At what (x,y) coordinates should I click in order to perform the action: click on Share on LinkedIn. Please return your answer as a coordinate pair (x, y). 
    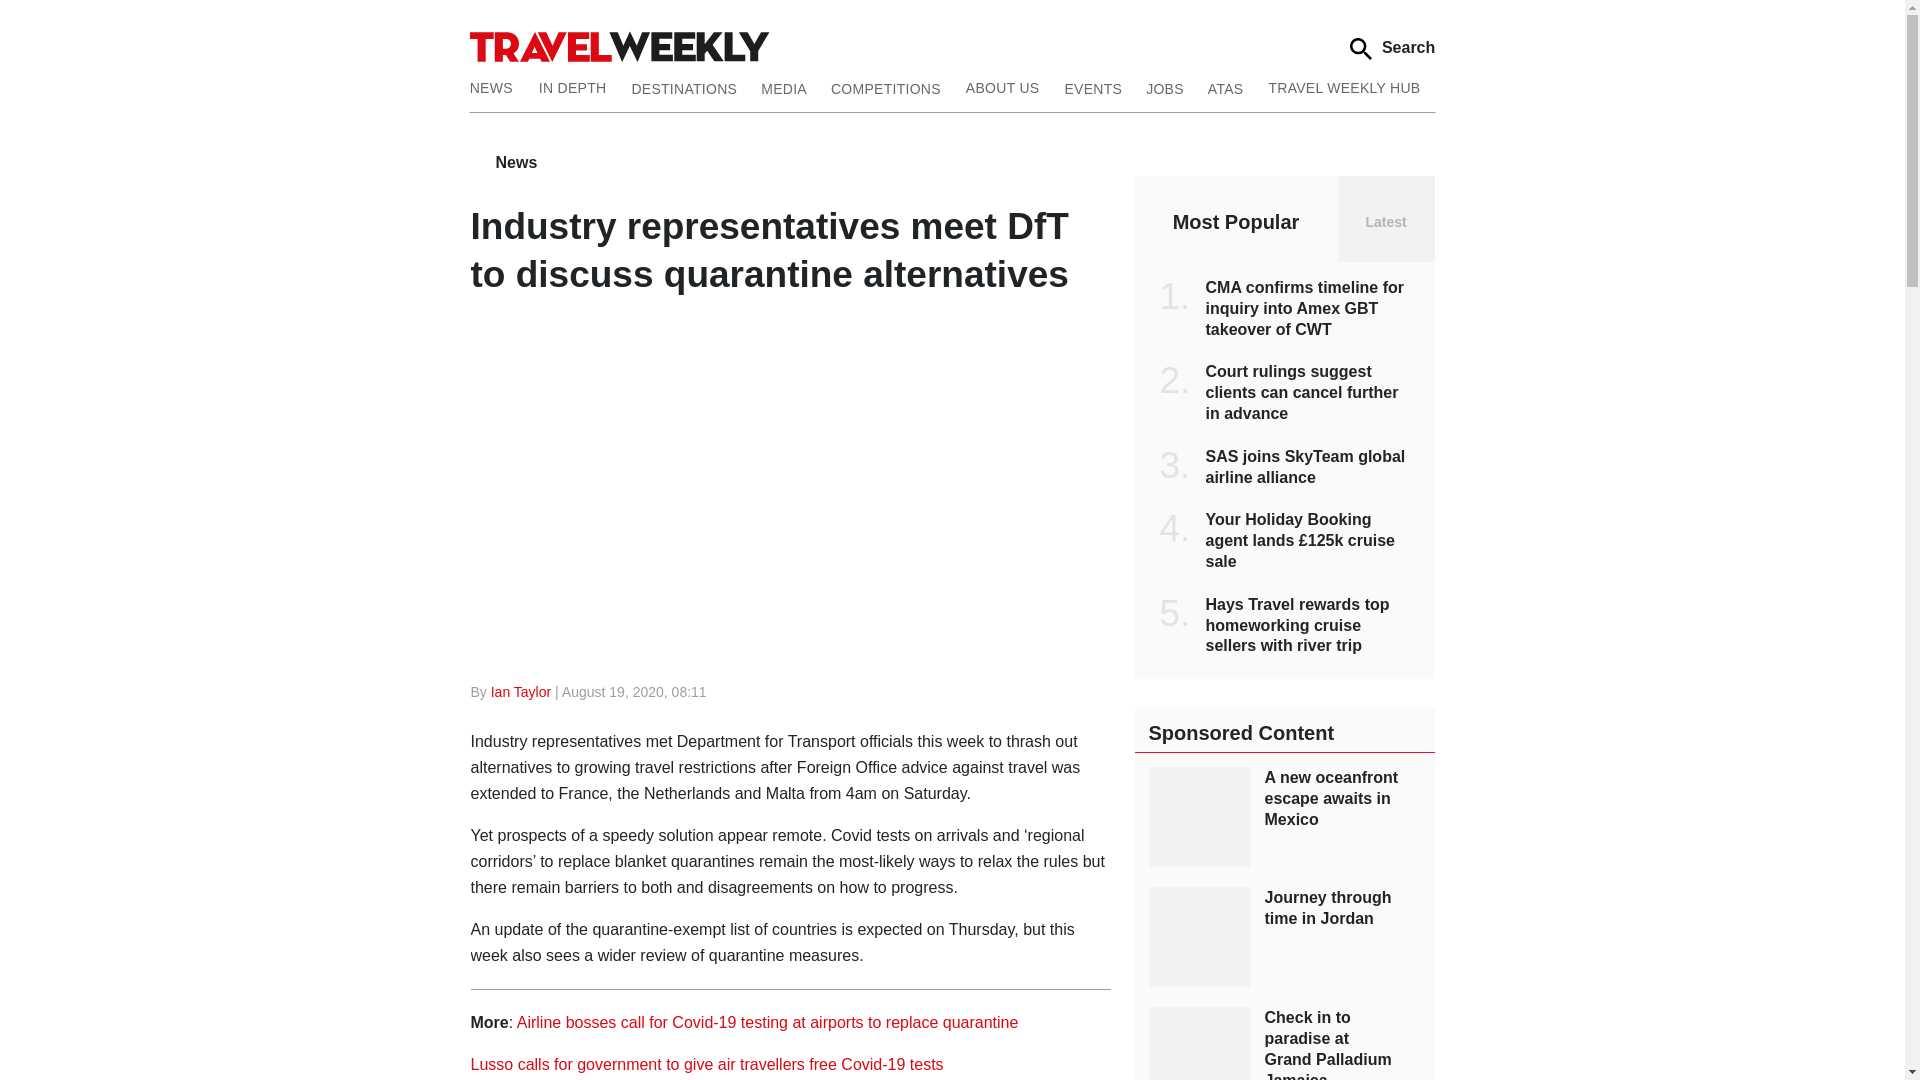
    Looking at the image, I should click on (1019, 692).